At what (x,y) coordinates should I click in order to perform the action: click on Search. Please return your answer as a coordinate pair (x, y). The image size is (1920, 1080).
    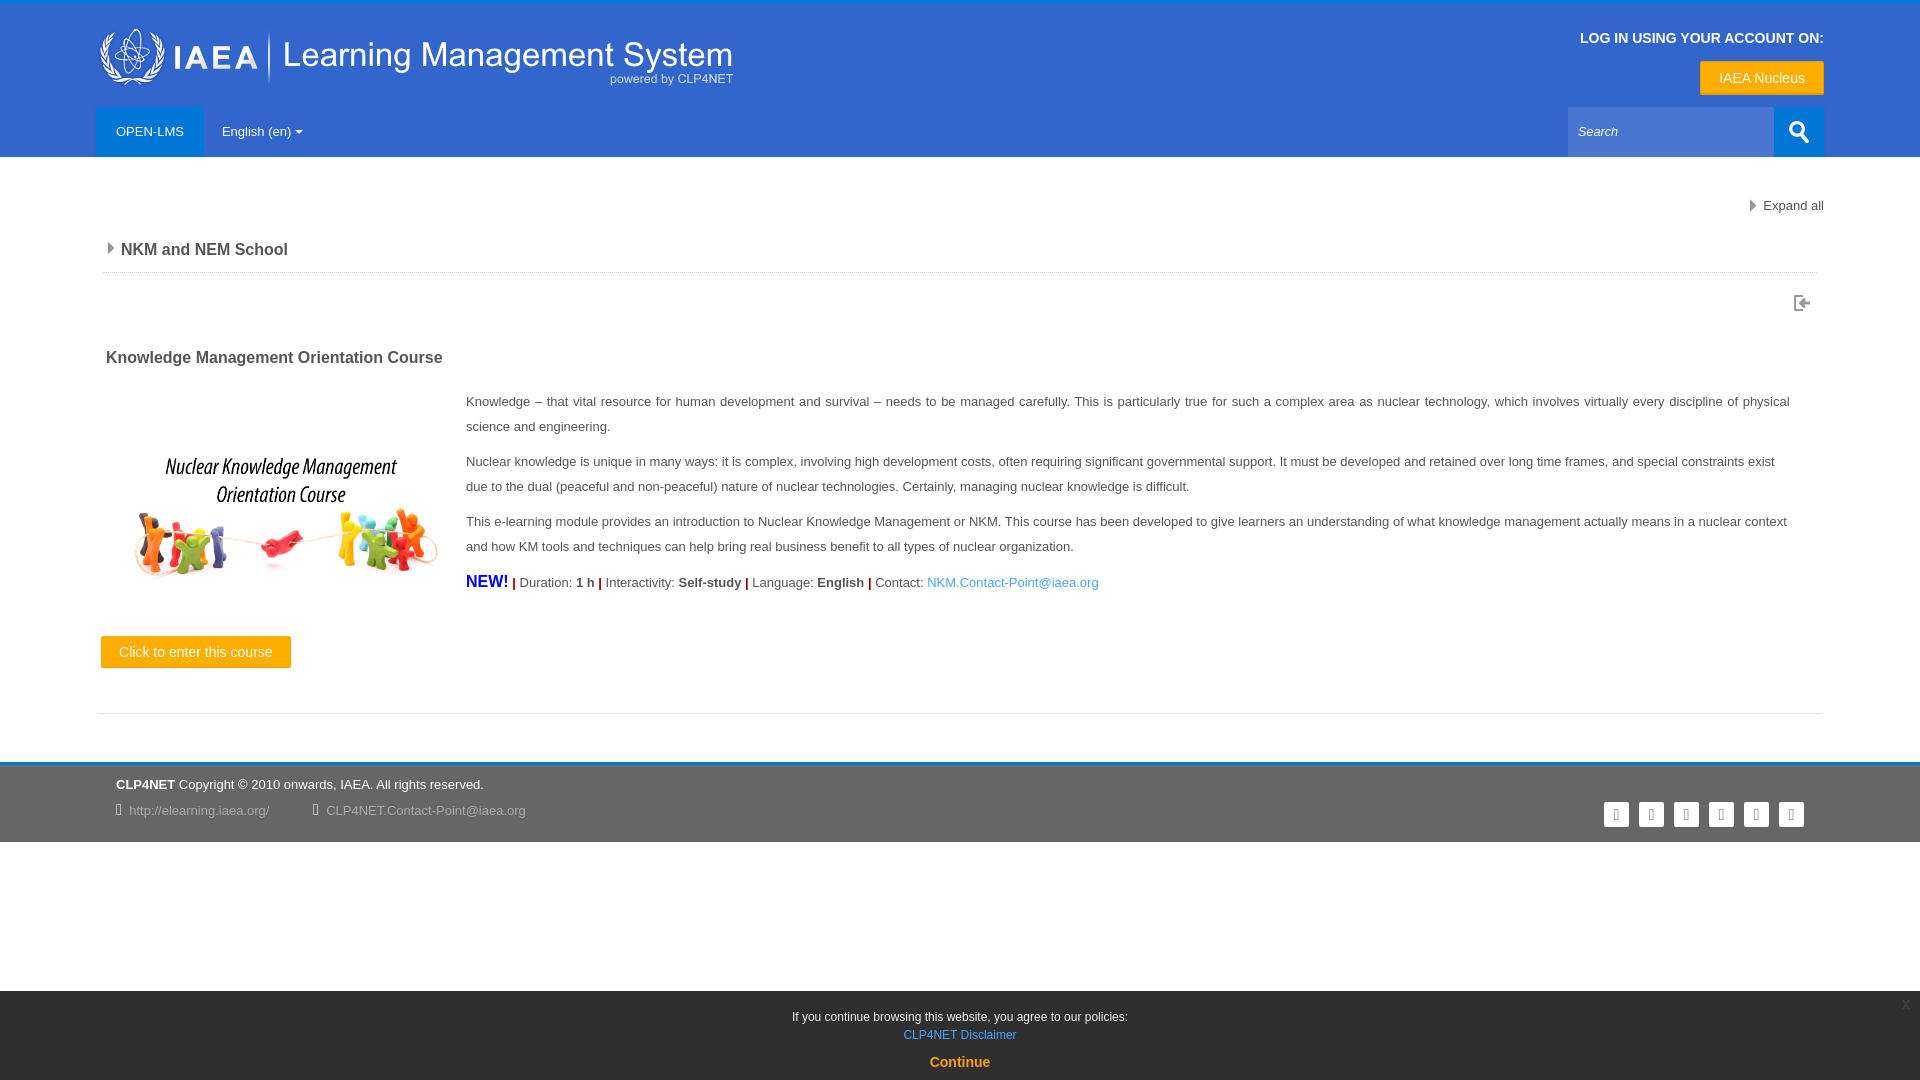
    Looking at the image, I should click on (1696, 131).